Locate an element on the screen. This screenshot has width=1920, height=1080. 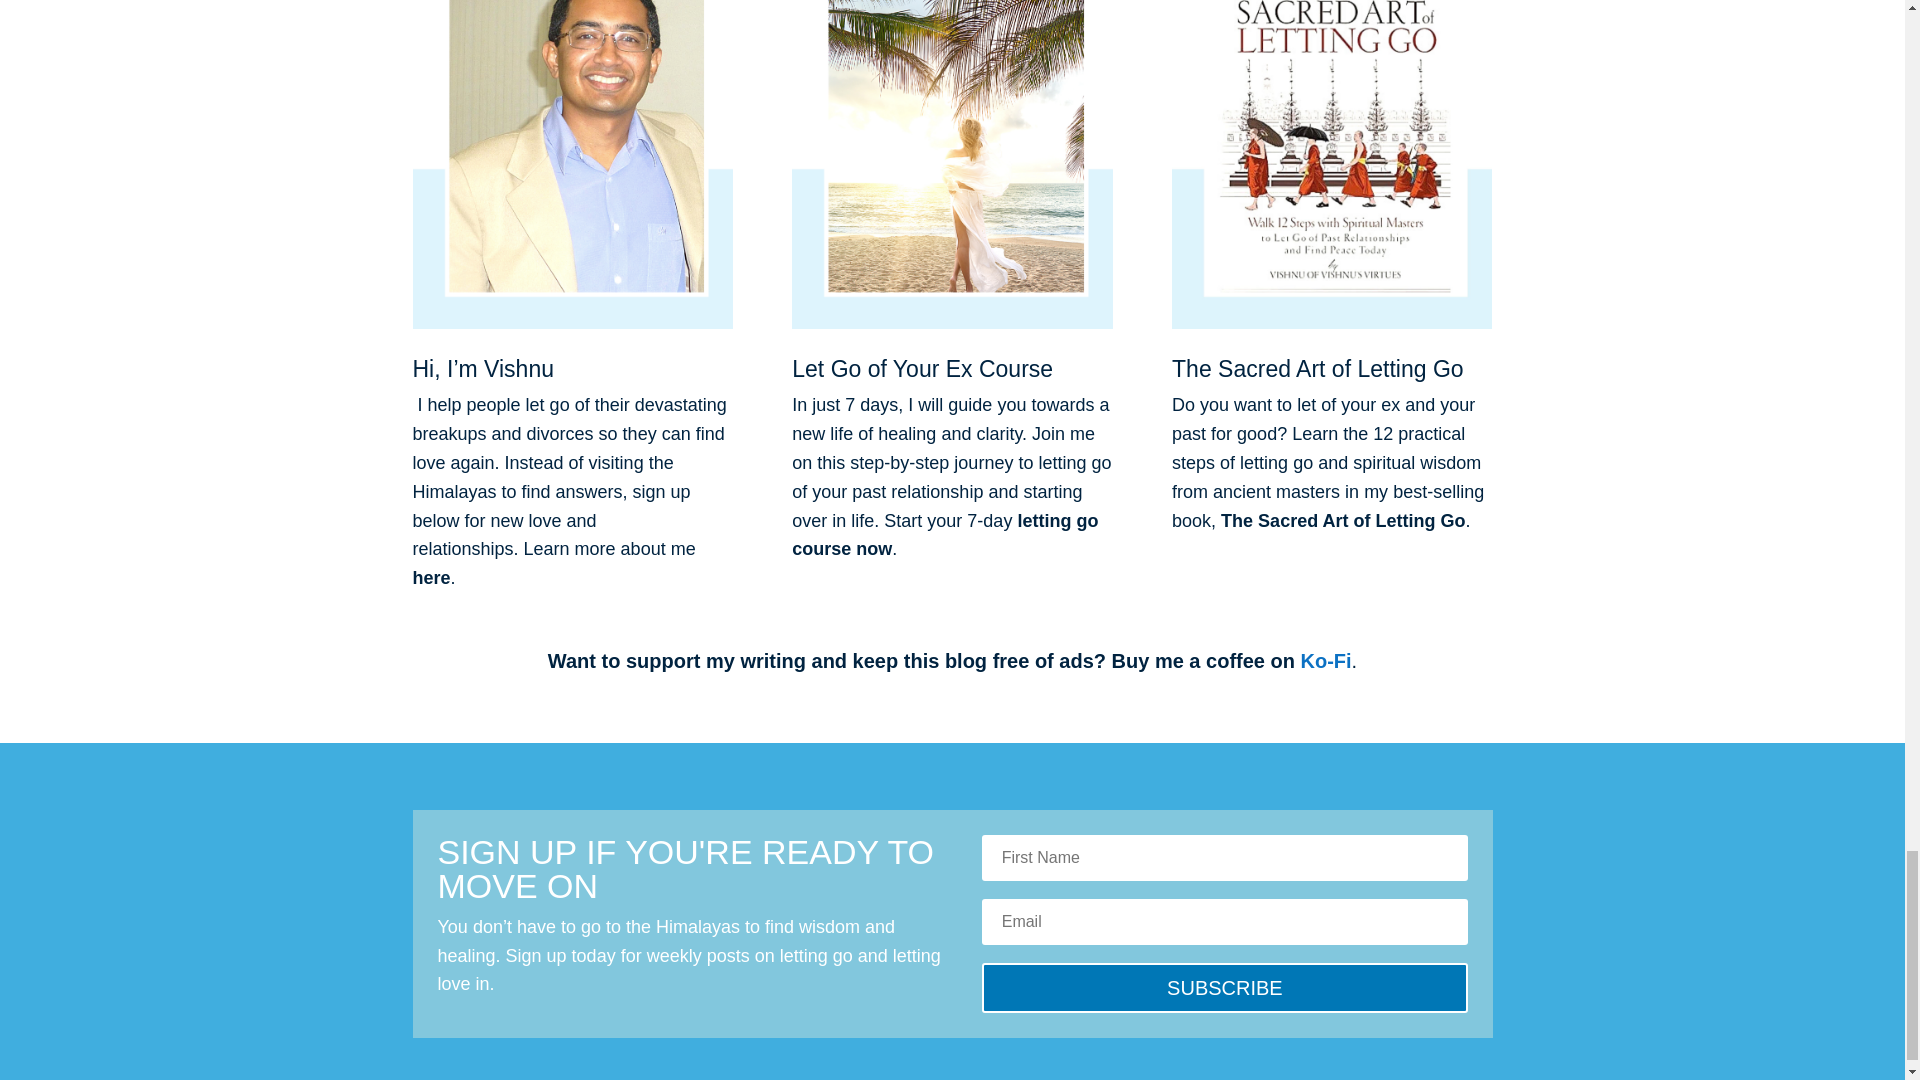
The Sacred Art of Letting Go is located at coordinates (1342, 520).